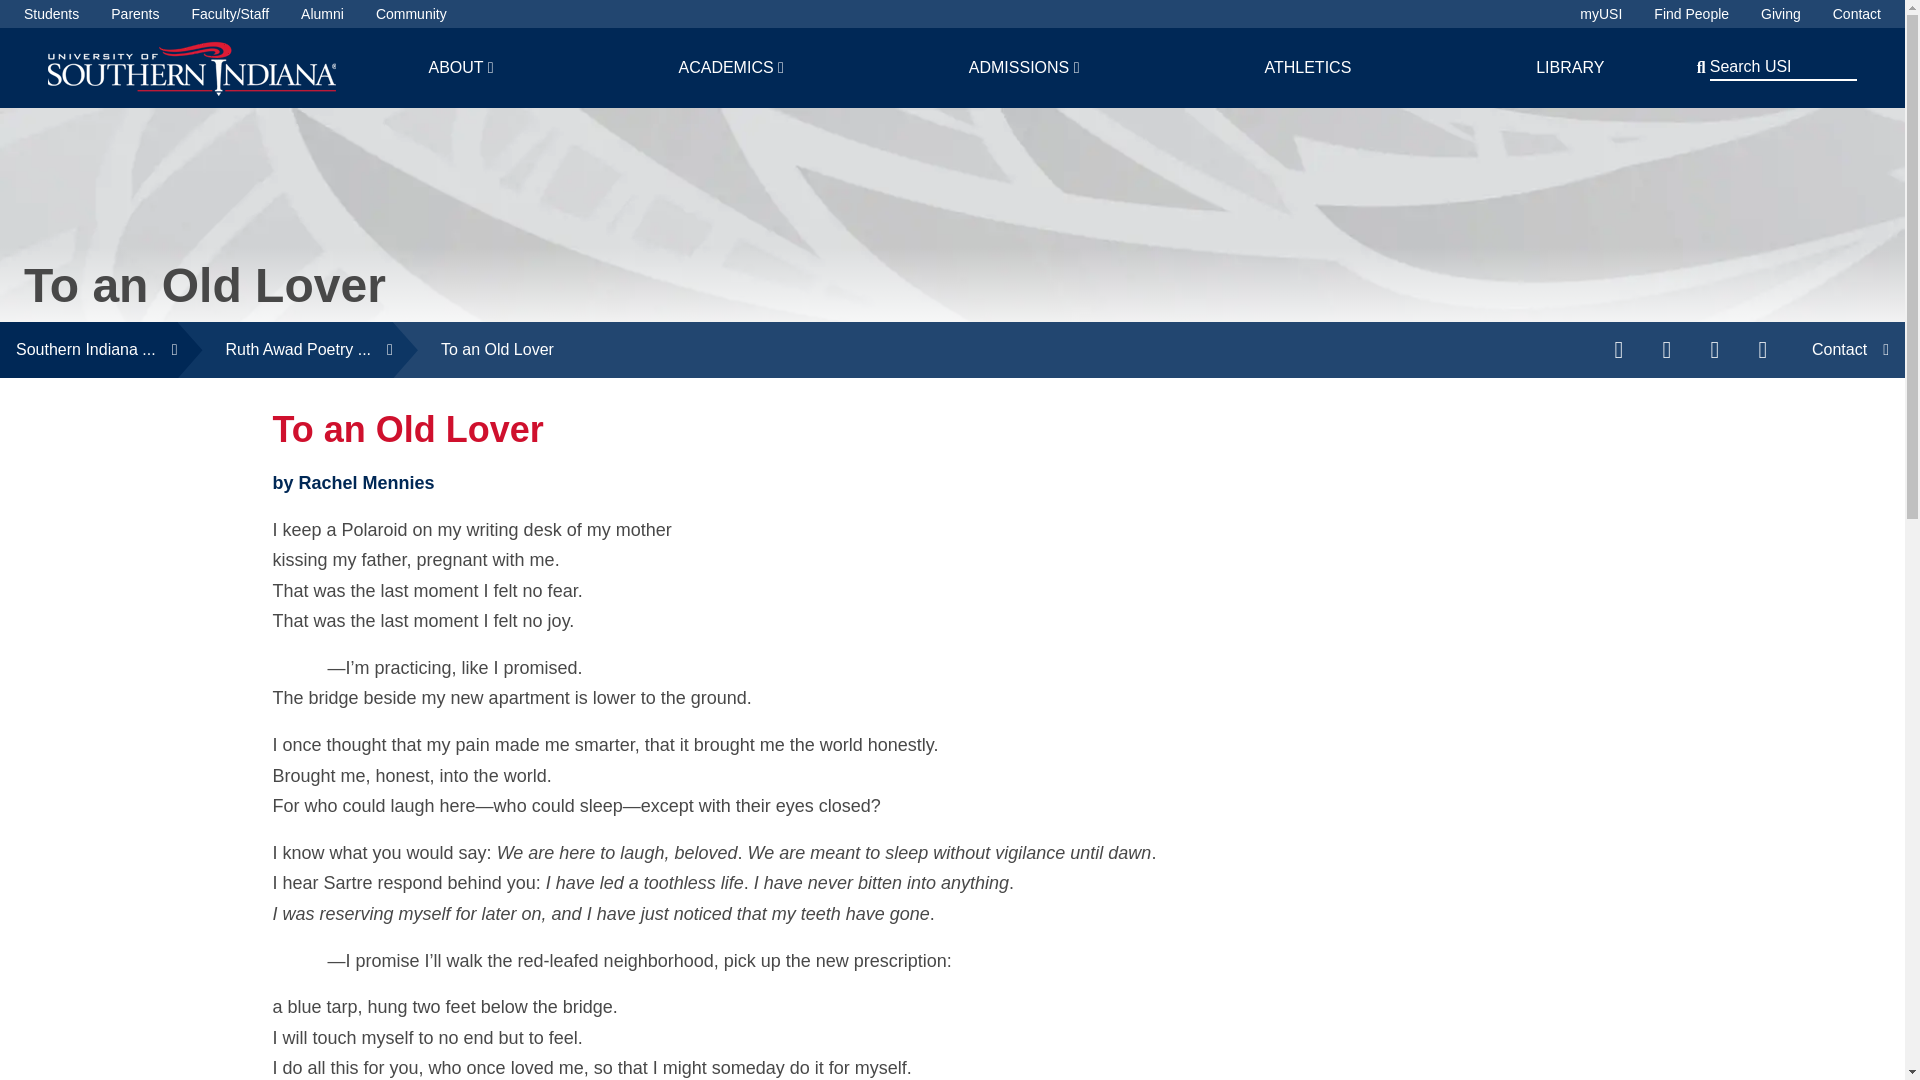  What do you see at coordinates (412, 14) in the screenshot?
I see `Community` at bounding box center [412, 14].